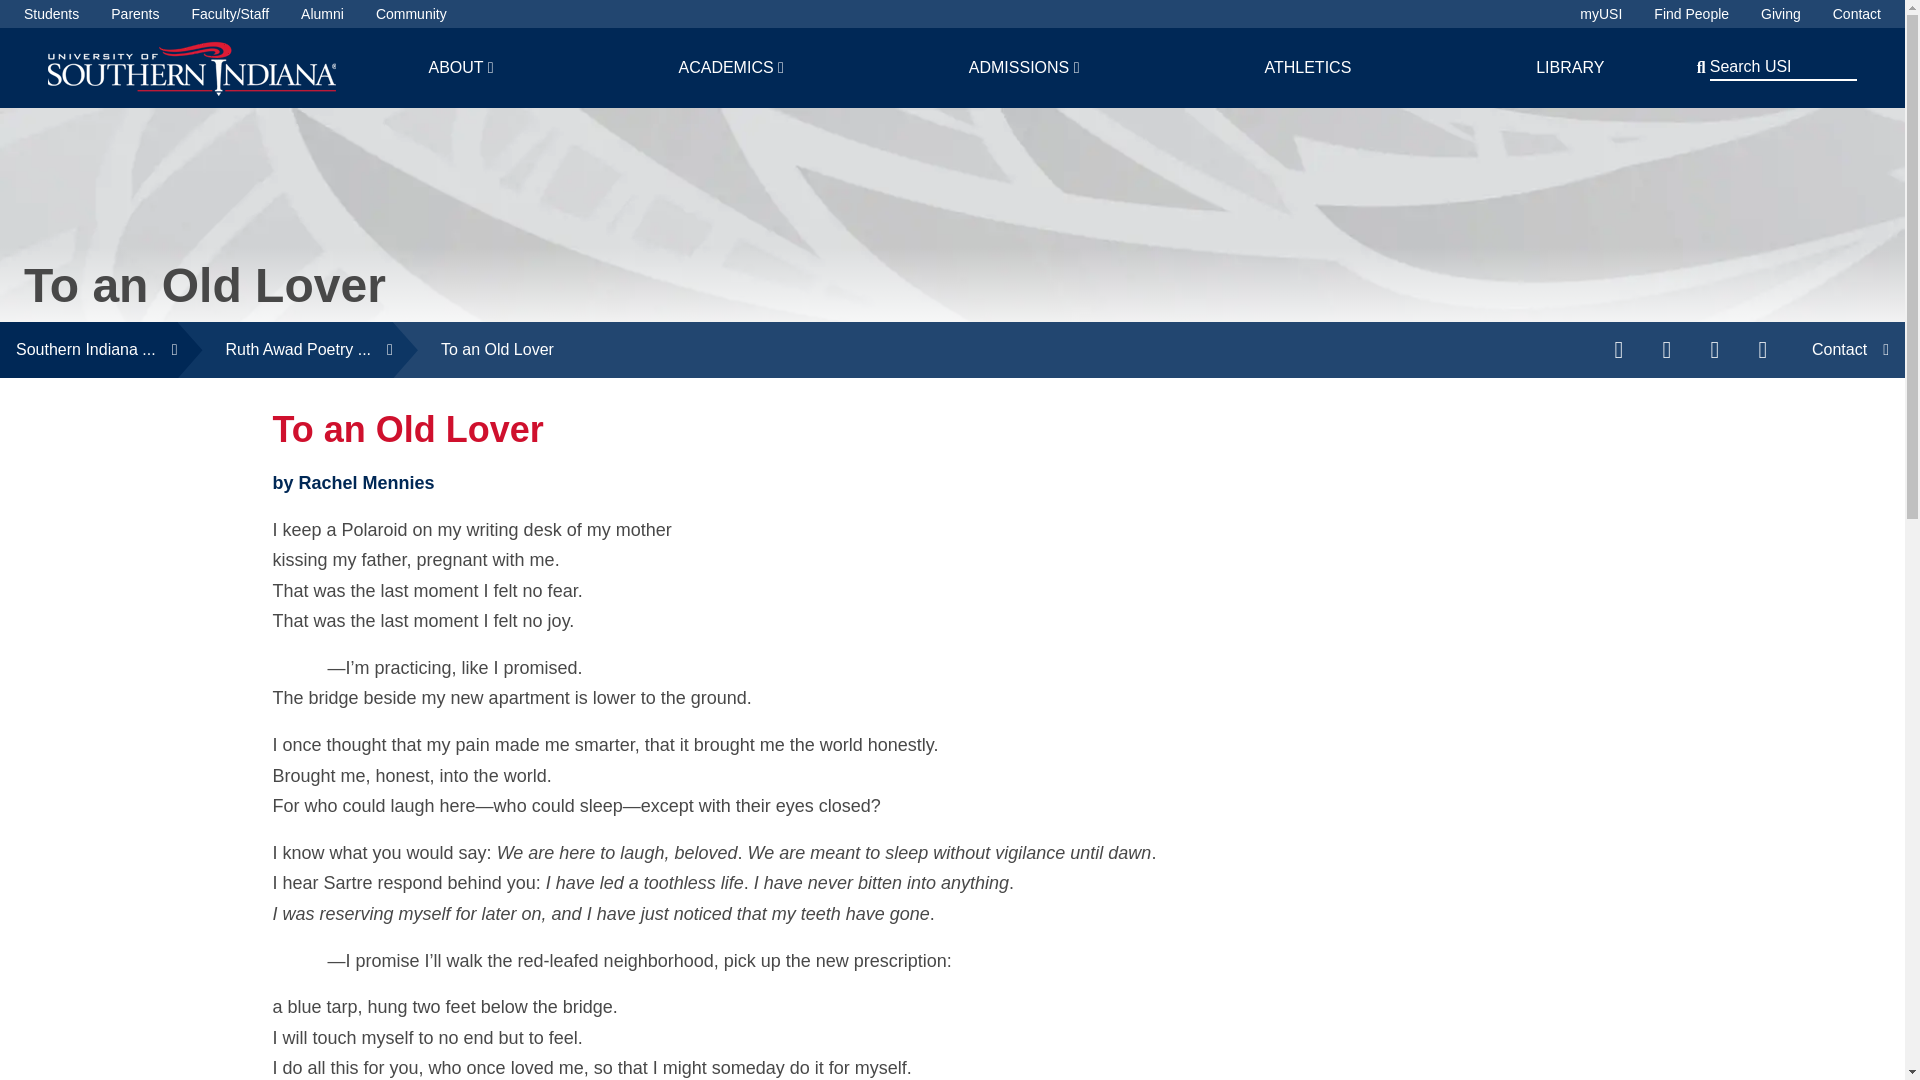  What do you see at coordinates (412, 14) in the screenshot?
I see `Community` at bounding box center [412, 14].